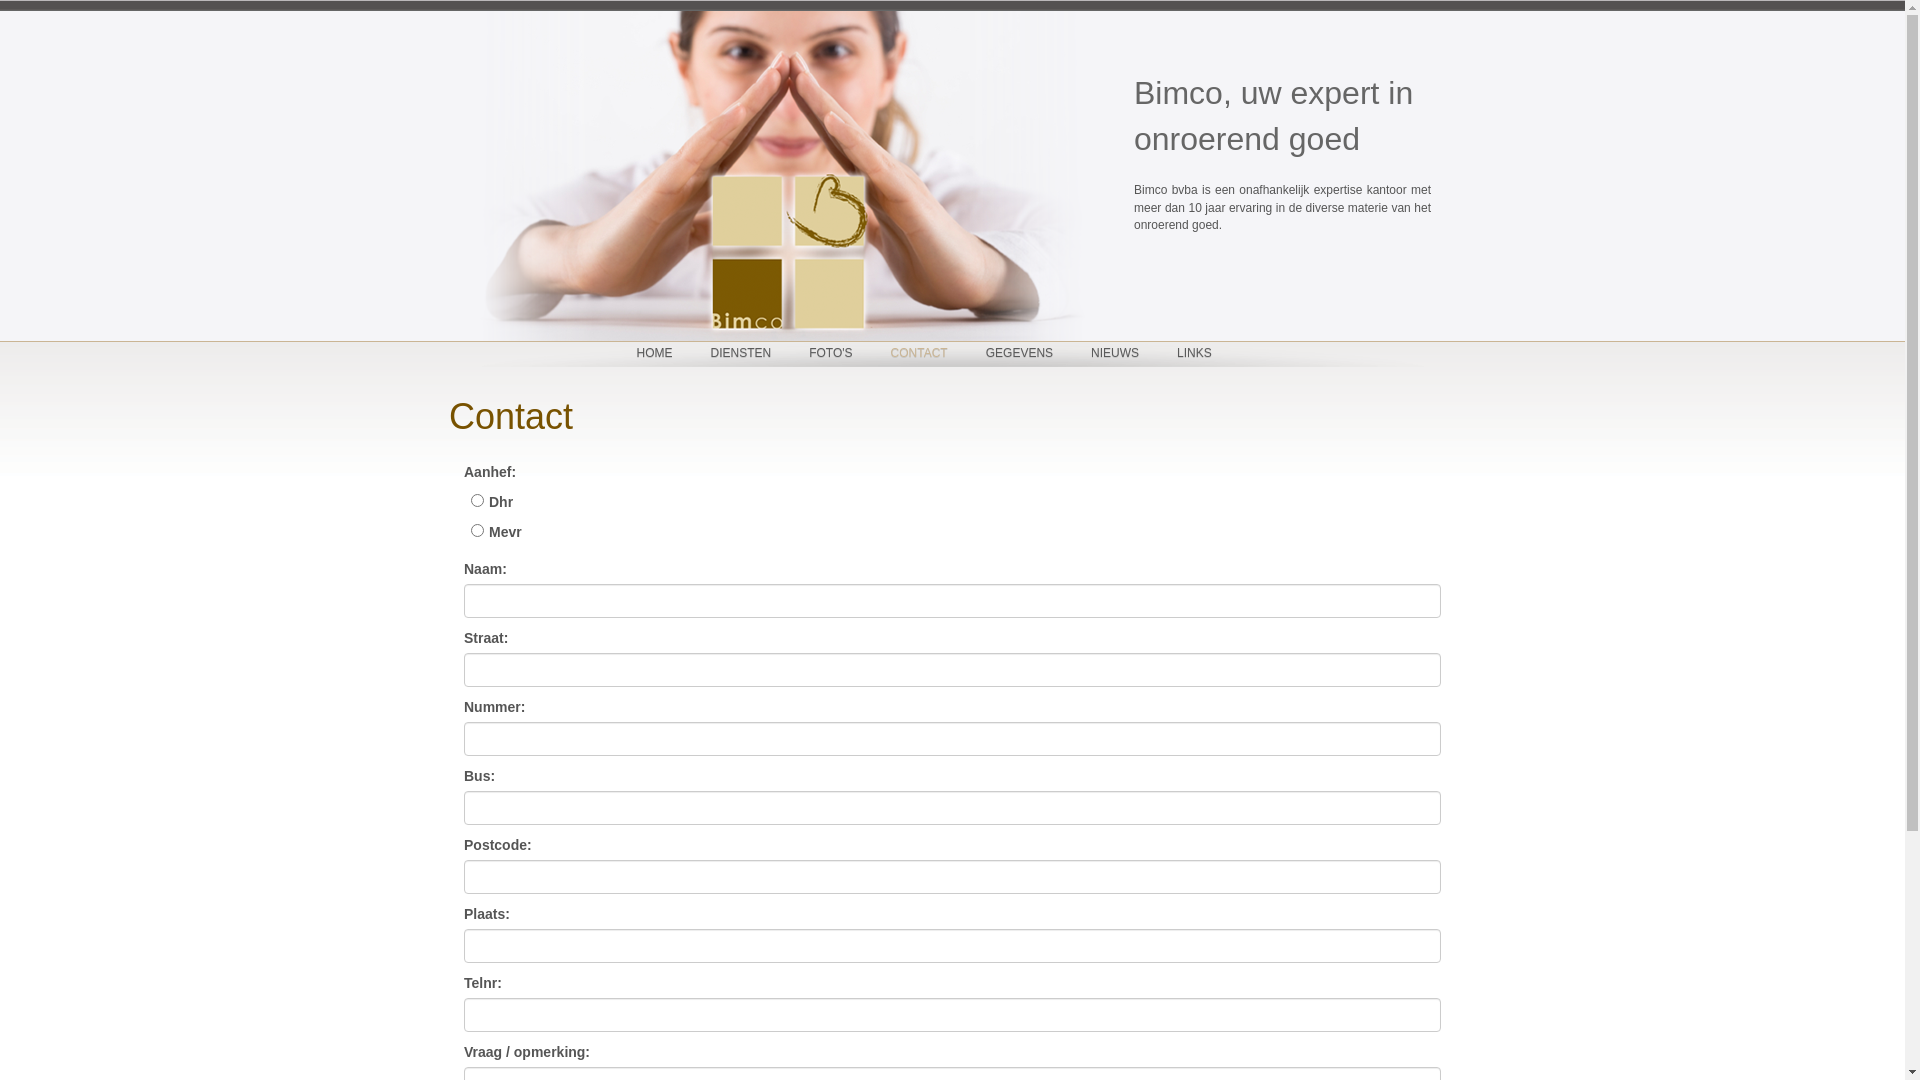 This screenshot has height=1080, width=1920. What do you see at coordinates (830, 354) in the screenshot?
I see `FOTO'S` at bounding box center [830, 354].